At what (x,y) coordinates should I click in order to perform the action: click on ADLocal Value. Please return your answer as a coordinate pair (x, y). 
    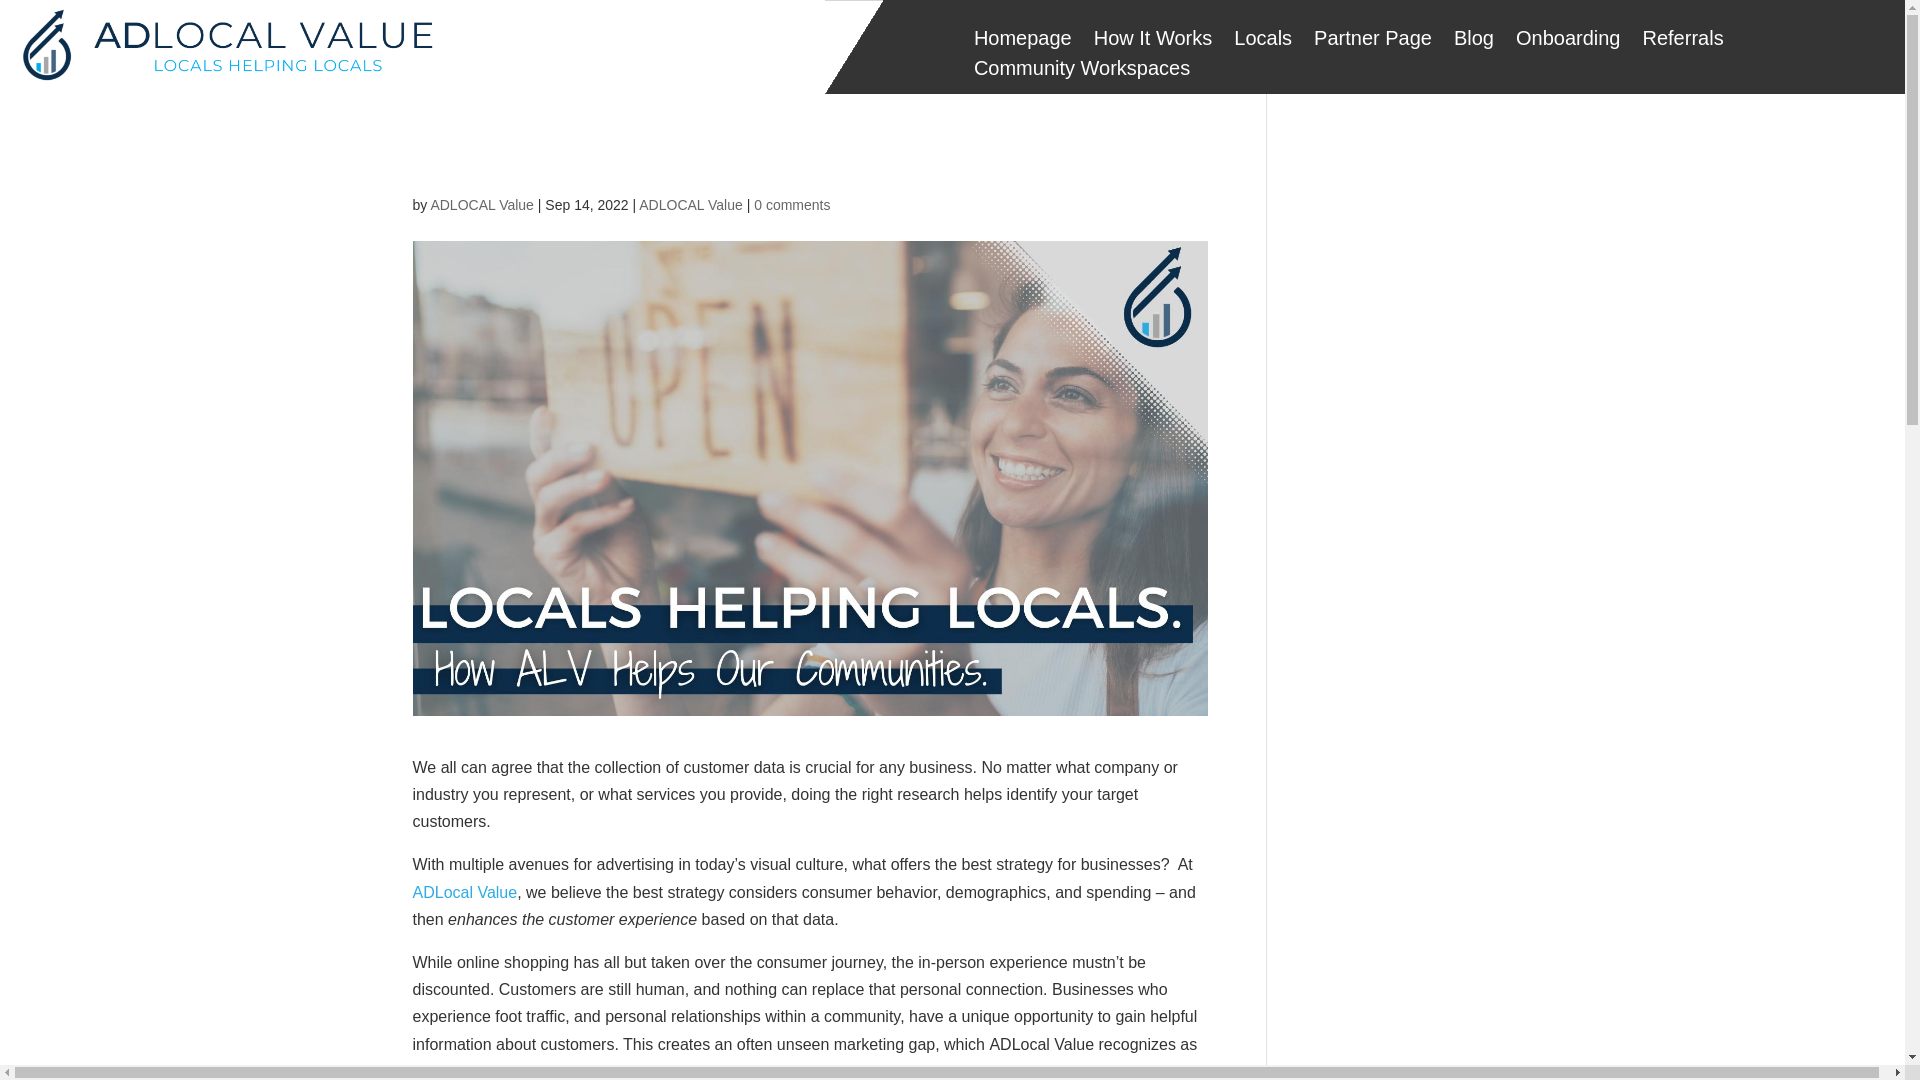
    Looking at the image, I should click on (464, 892).